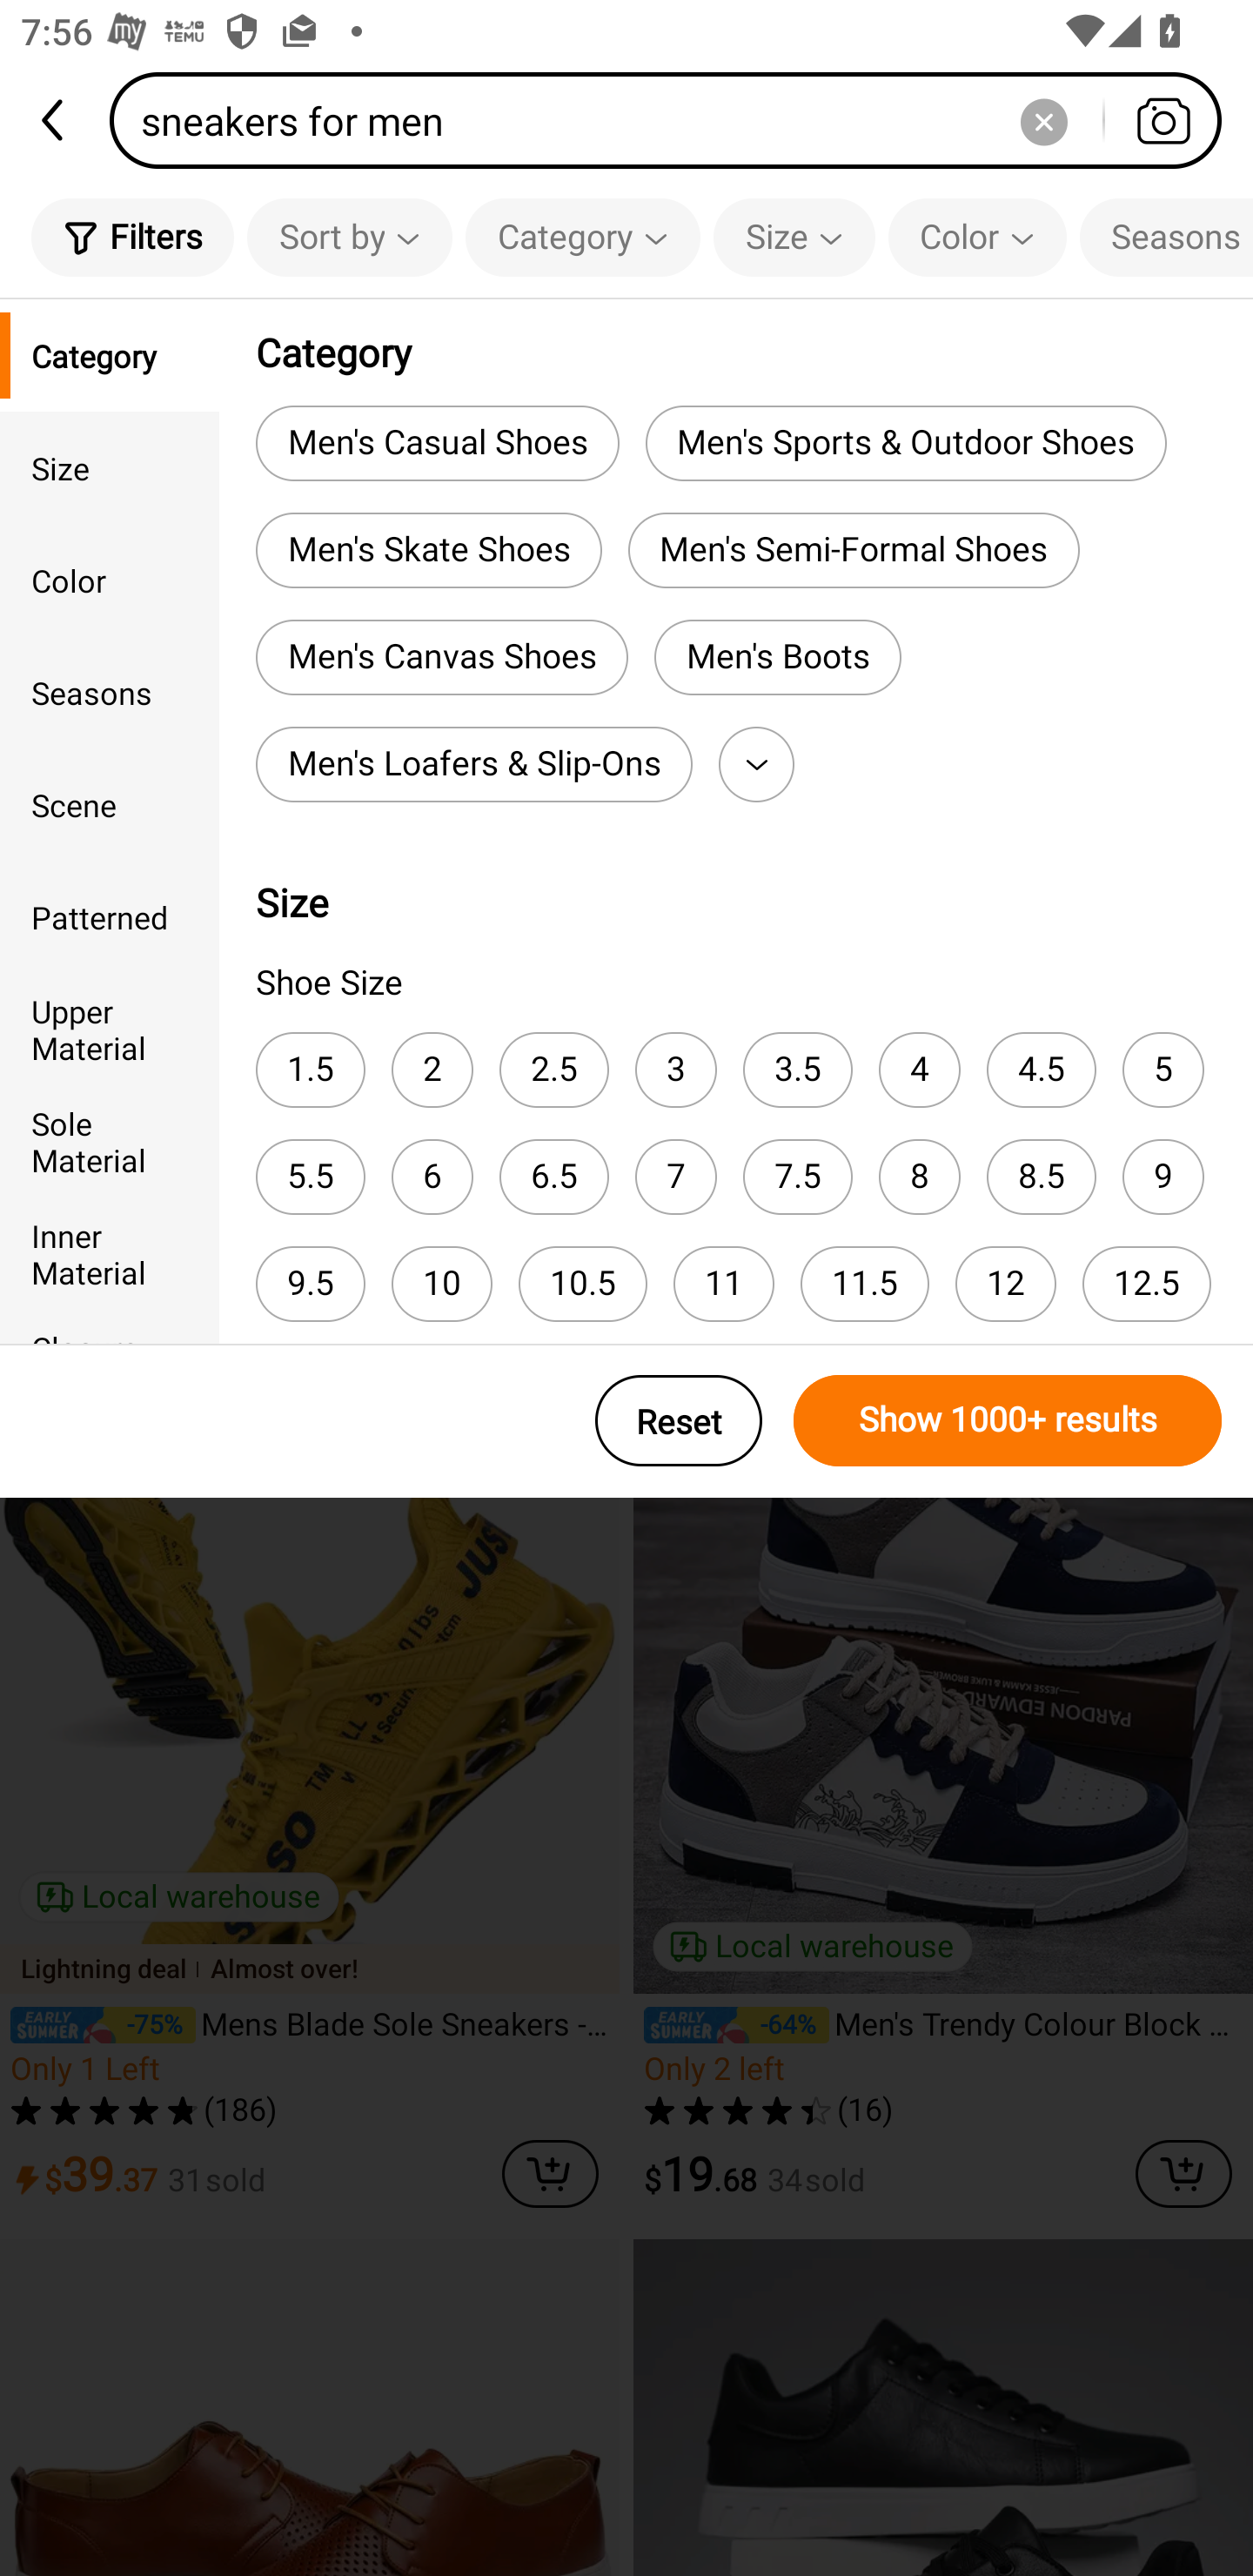 This screenshot has width=1253, height=2576. Describe the element at coordinates (553, 1177) in the screenshot. I see `6.5` at that location.